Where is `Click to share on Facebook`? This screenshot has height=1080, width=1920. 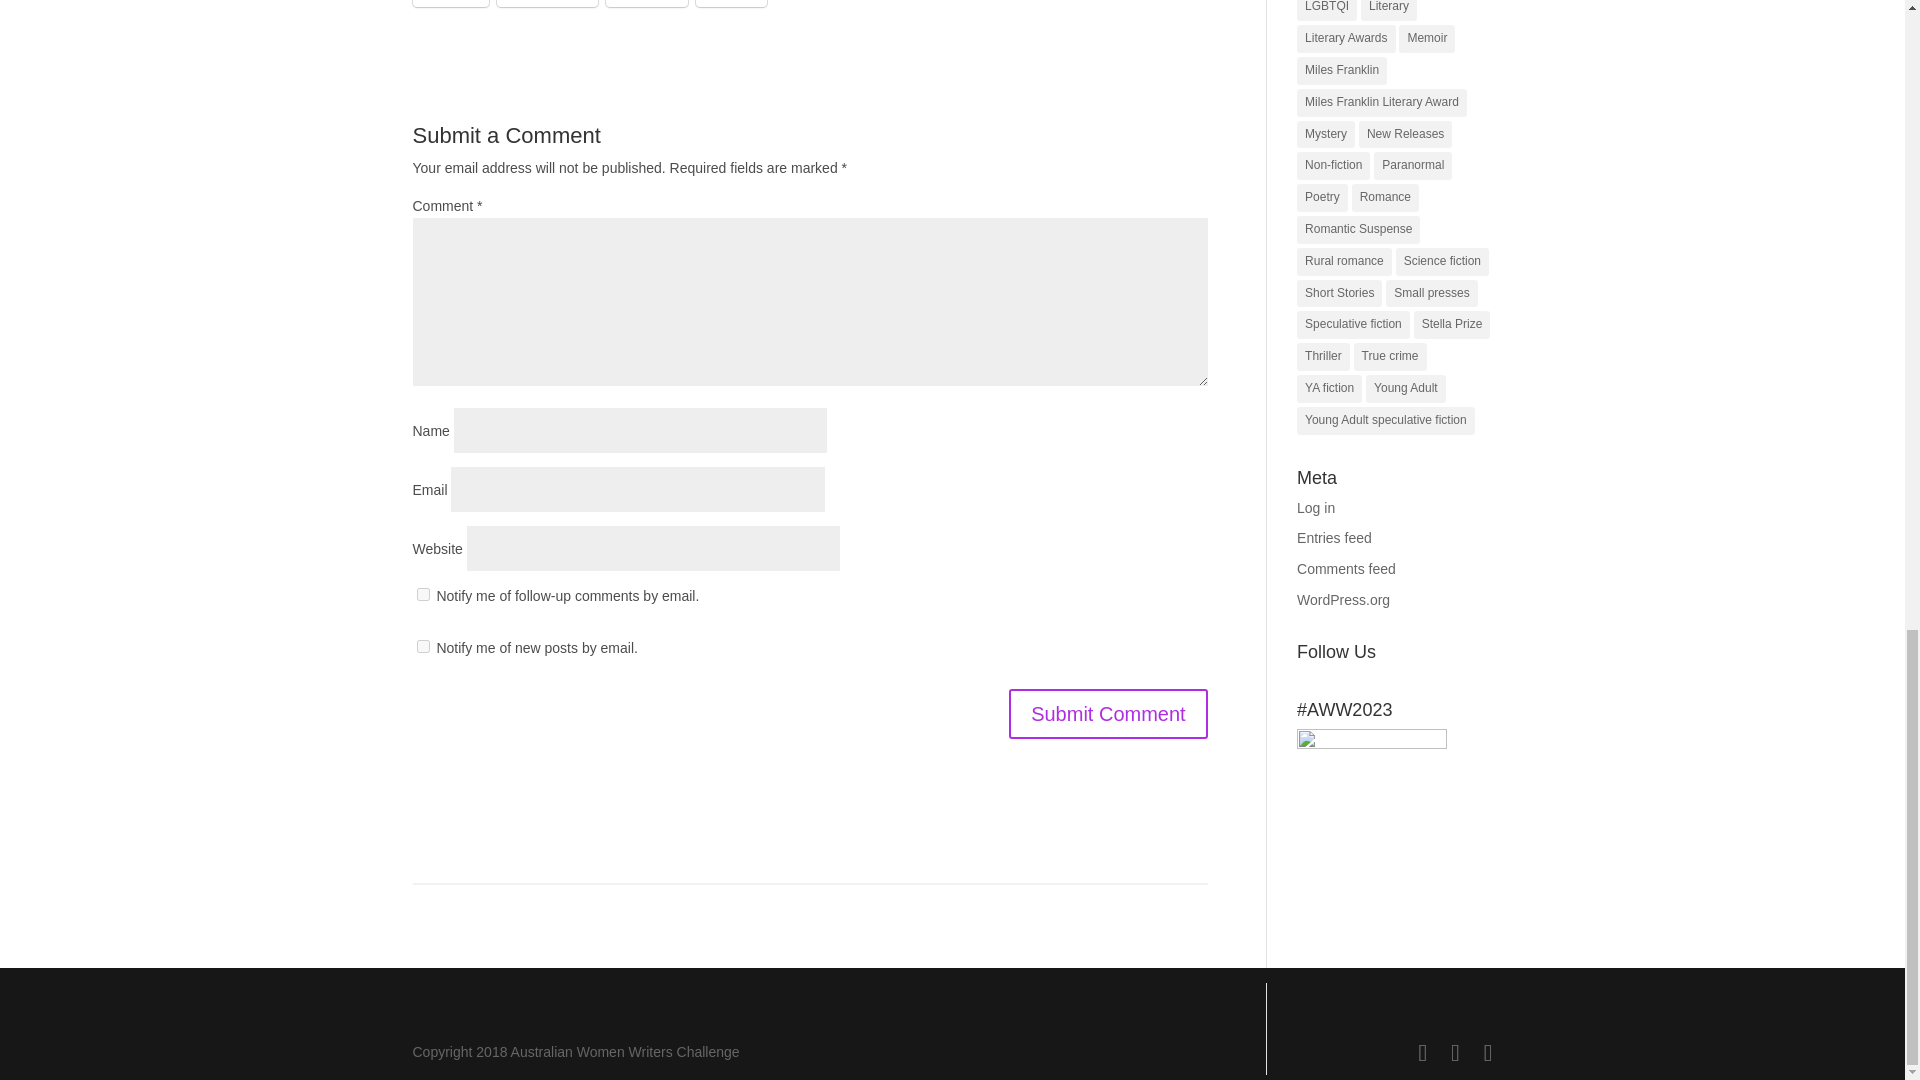
Click to share on Facebook is located at coordinates (547, 3).